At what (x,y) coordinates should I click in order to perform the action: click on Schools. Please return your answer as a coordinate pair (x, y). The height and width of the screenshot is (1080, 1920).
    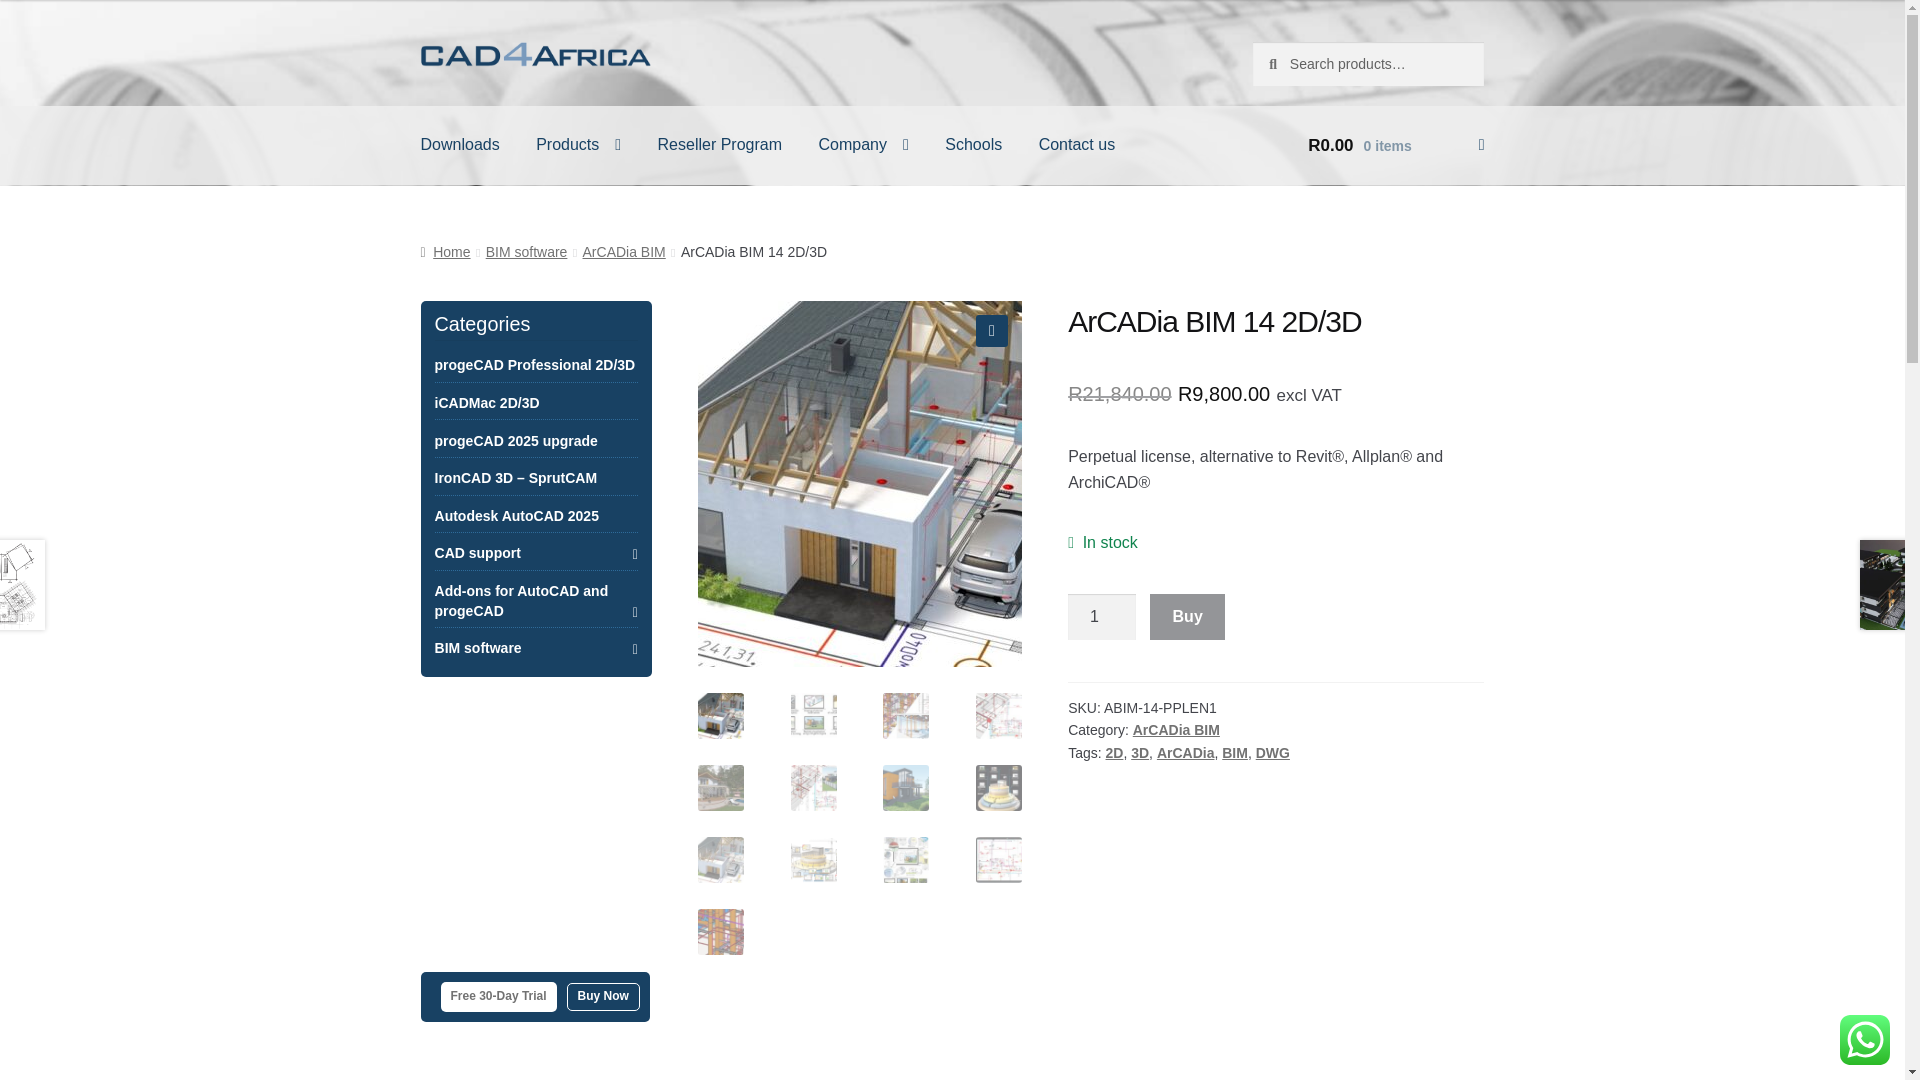
    Looking at the image, I should click on (973, 144).